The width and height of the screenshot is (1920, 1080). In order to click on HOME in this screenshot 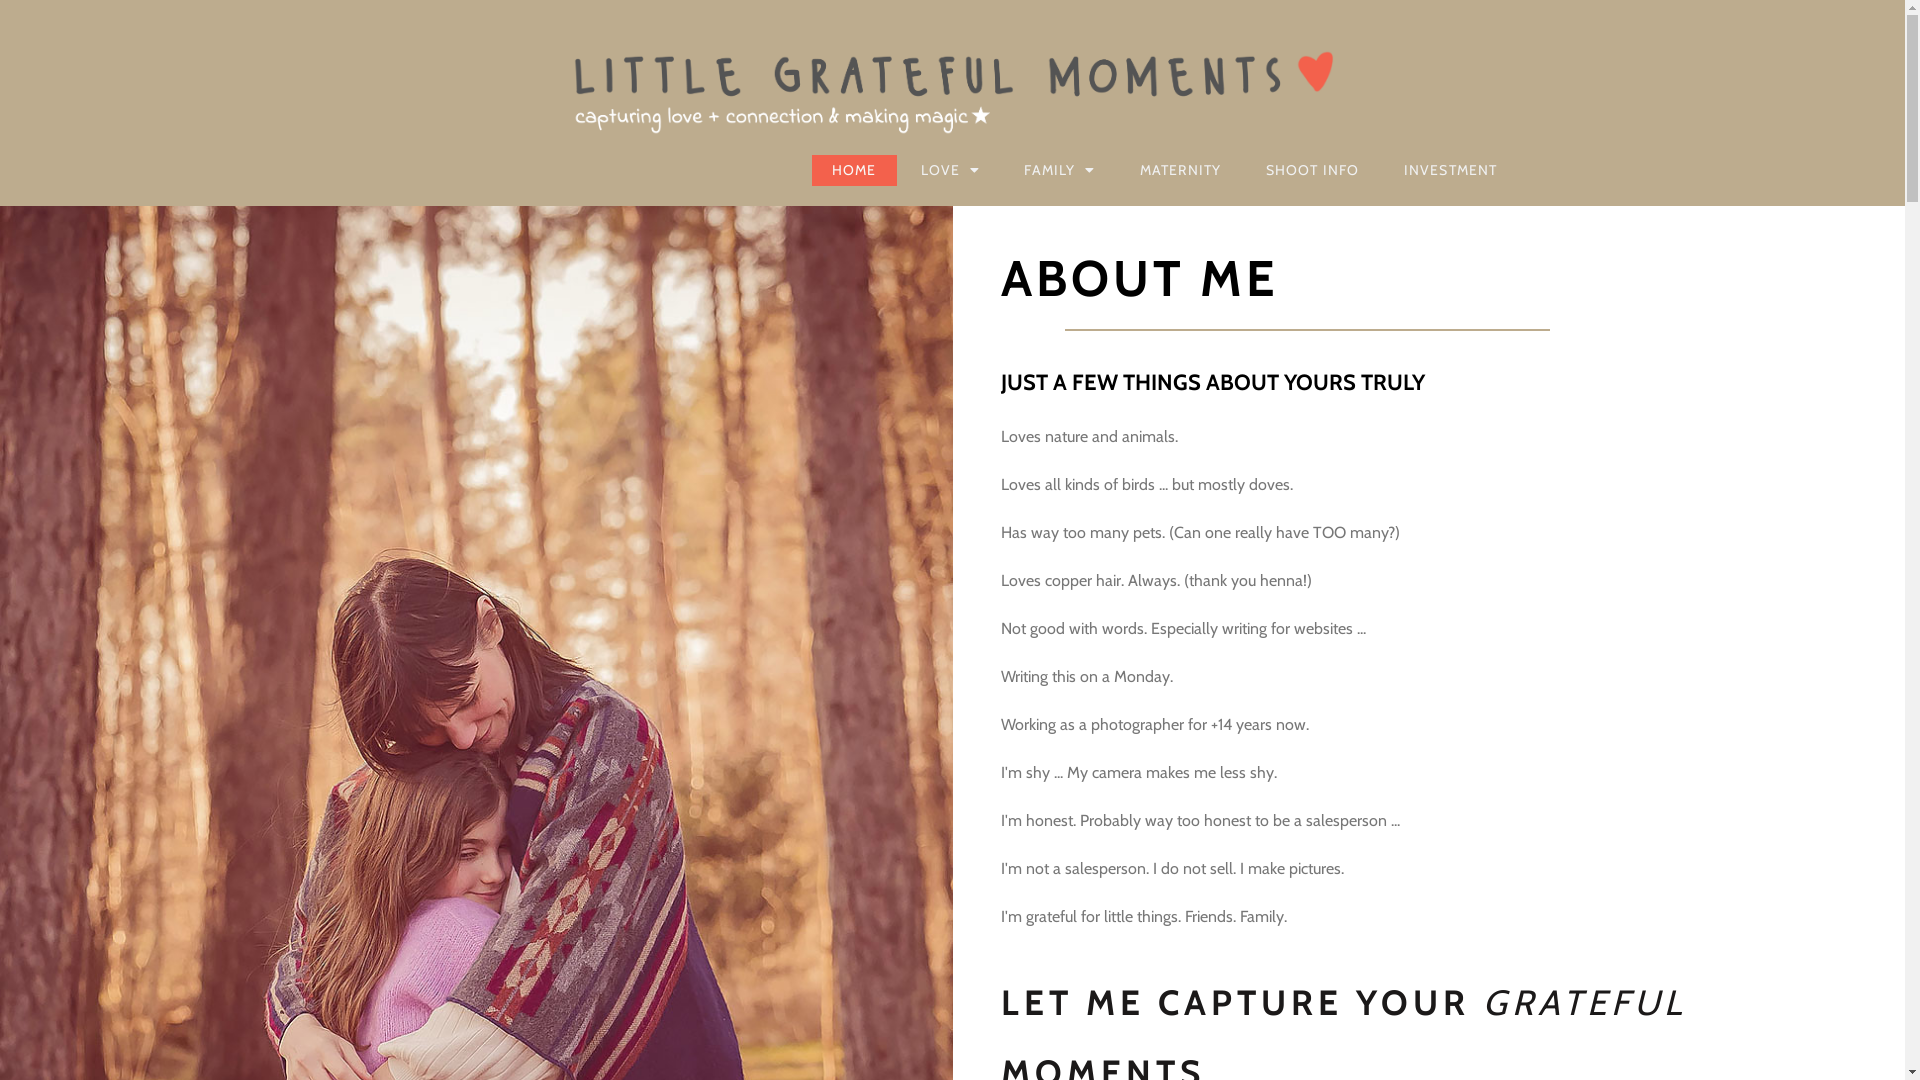, I will do `click(854, 170)`.